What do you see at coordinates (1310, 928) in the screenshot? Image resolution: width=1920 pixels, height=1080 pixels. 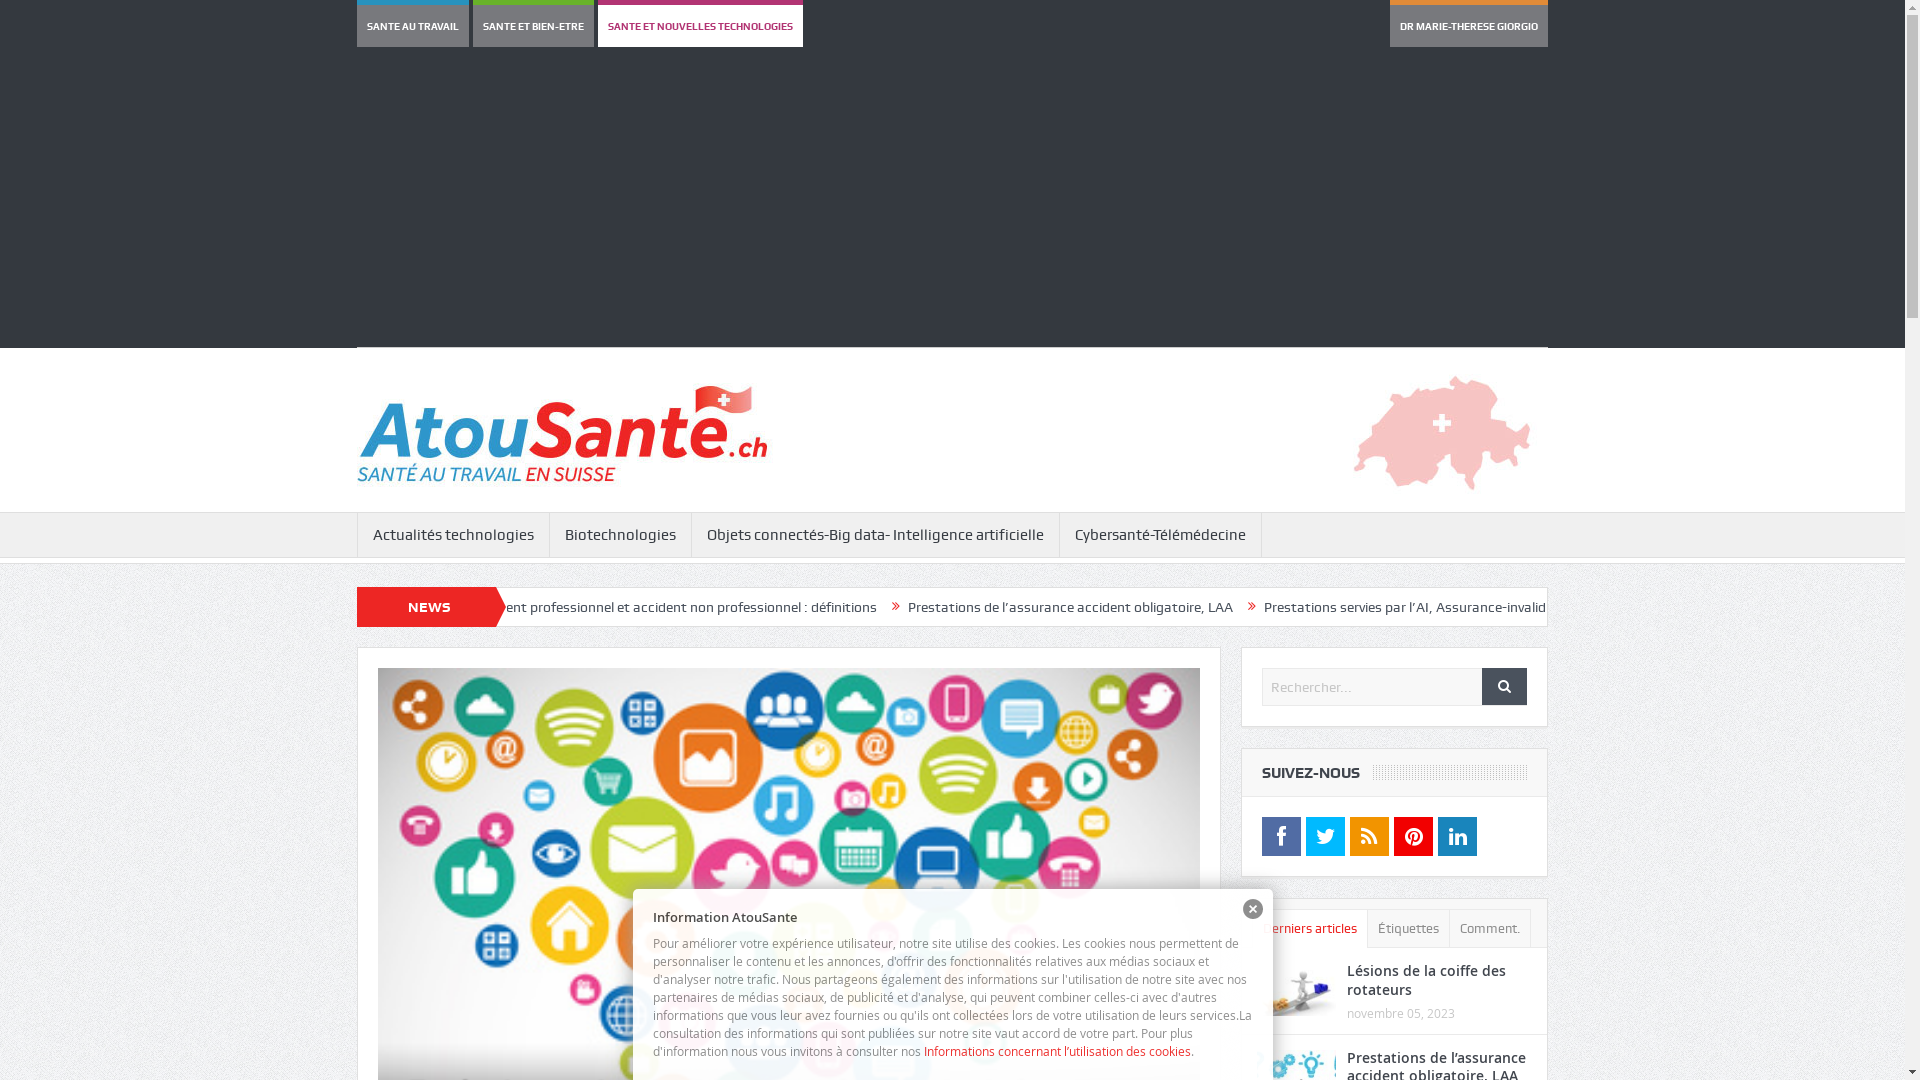 I see `Derniers articles` at bounding box center [1310, 928].